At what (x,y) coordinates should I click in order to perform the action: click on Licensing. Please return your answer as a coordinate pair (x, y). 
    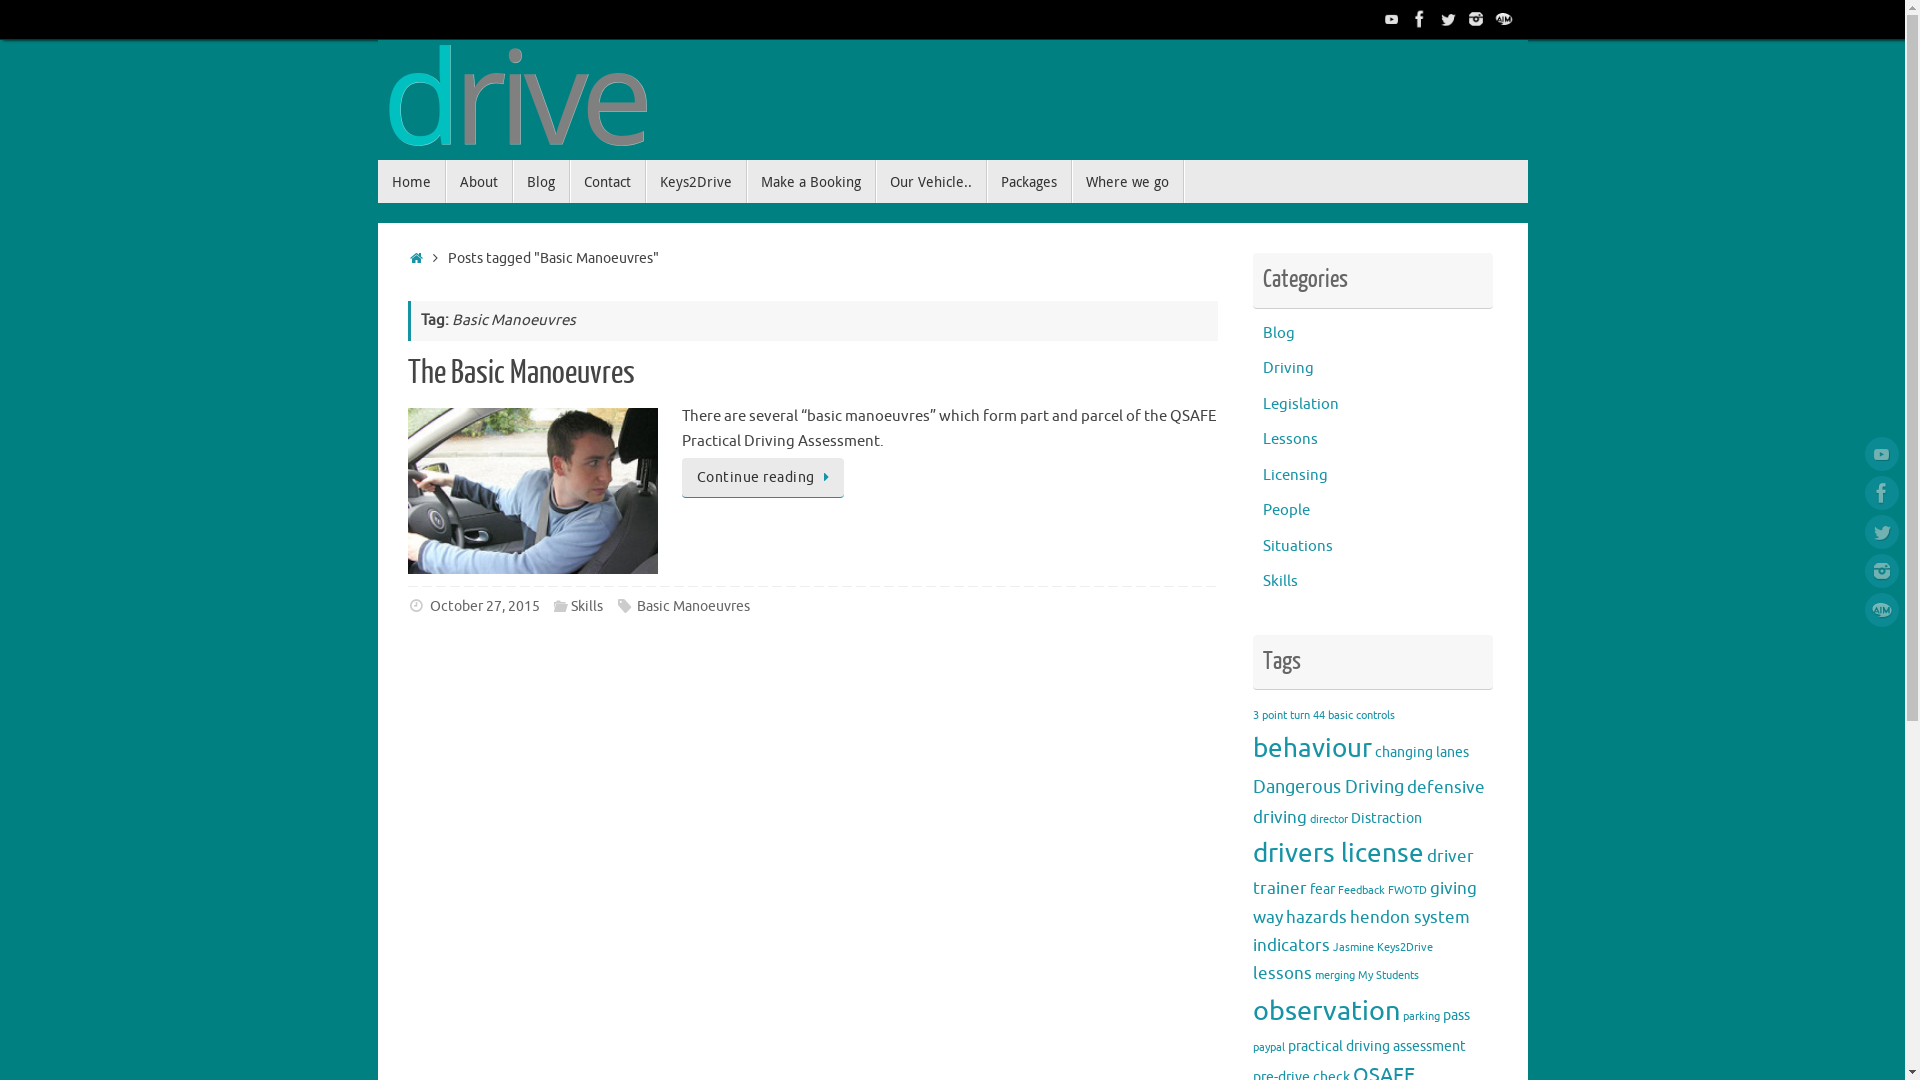
    Looking at the image, I should click on (1294, 476).